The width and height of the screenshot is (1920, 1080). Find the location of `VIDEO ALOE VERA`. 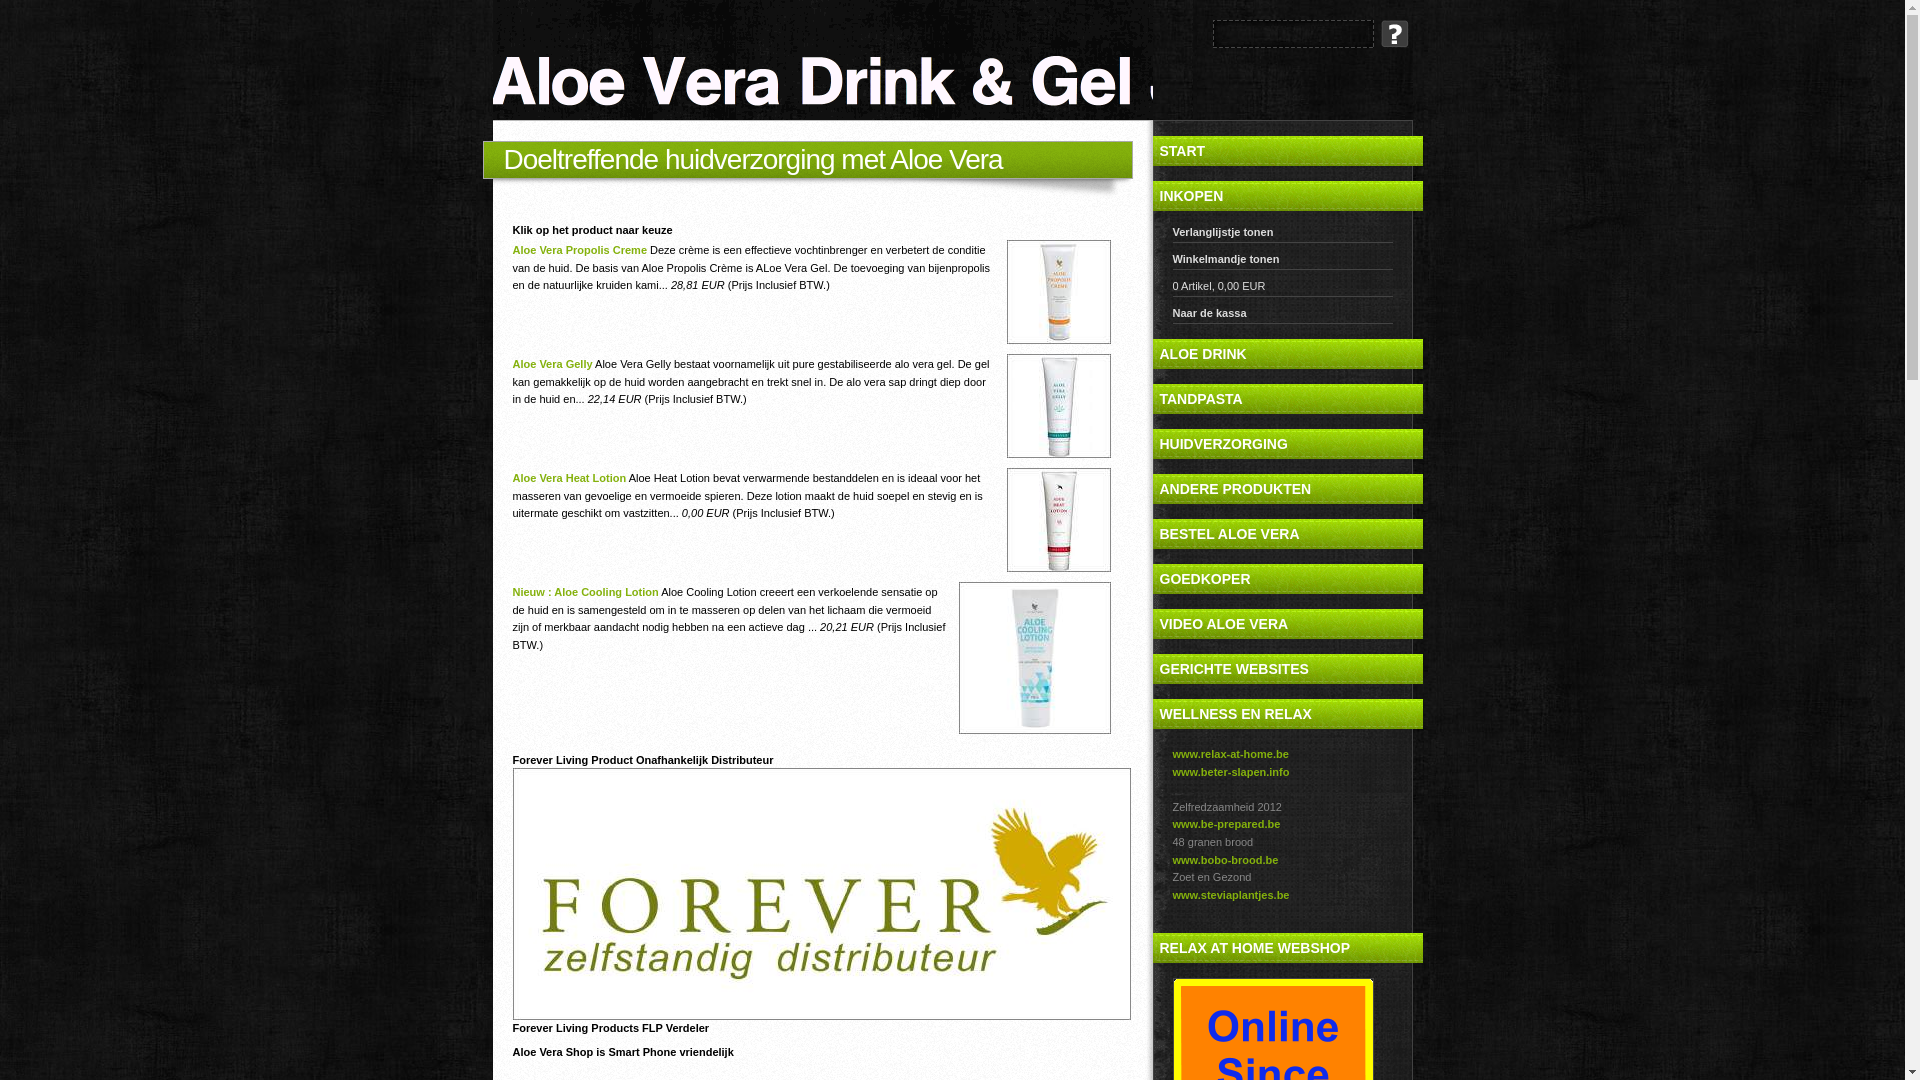

VIDEO ALOE VERA is located at coordinates (1287, 624).